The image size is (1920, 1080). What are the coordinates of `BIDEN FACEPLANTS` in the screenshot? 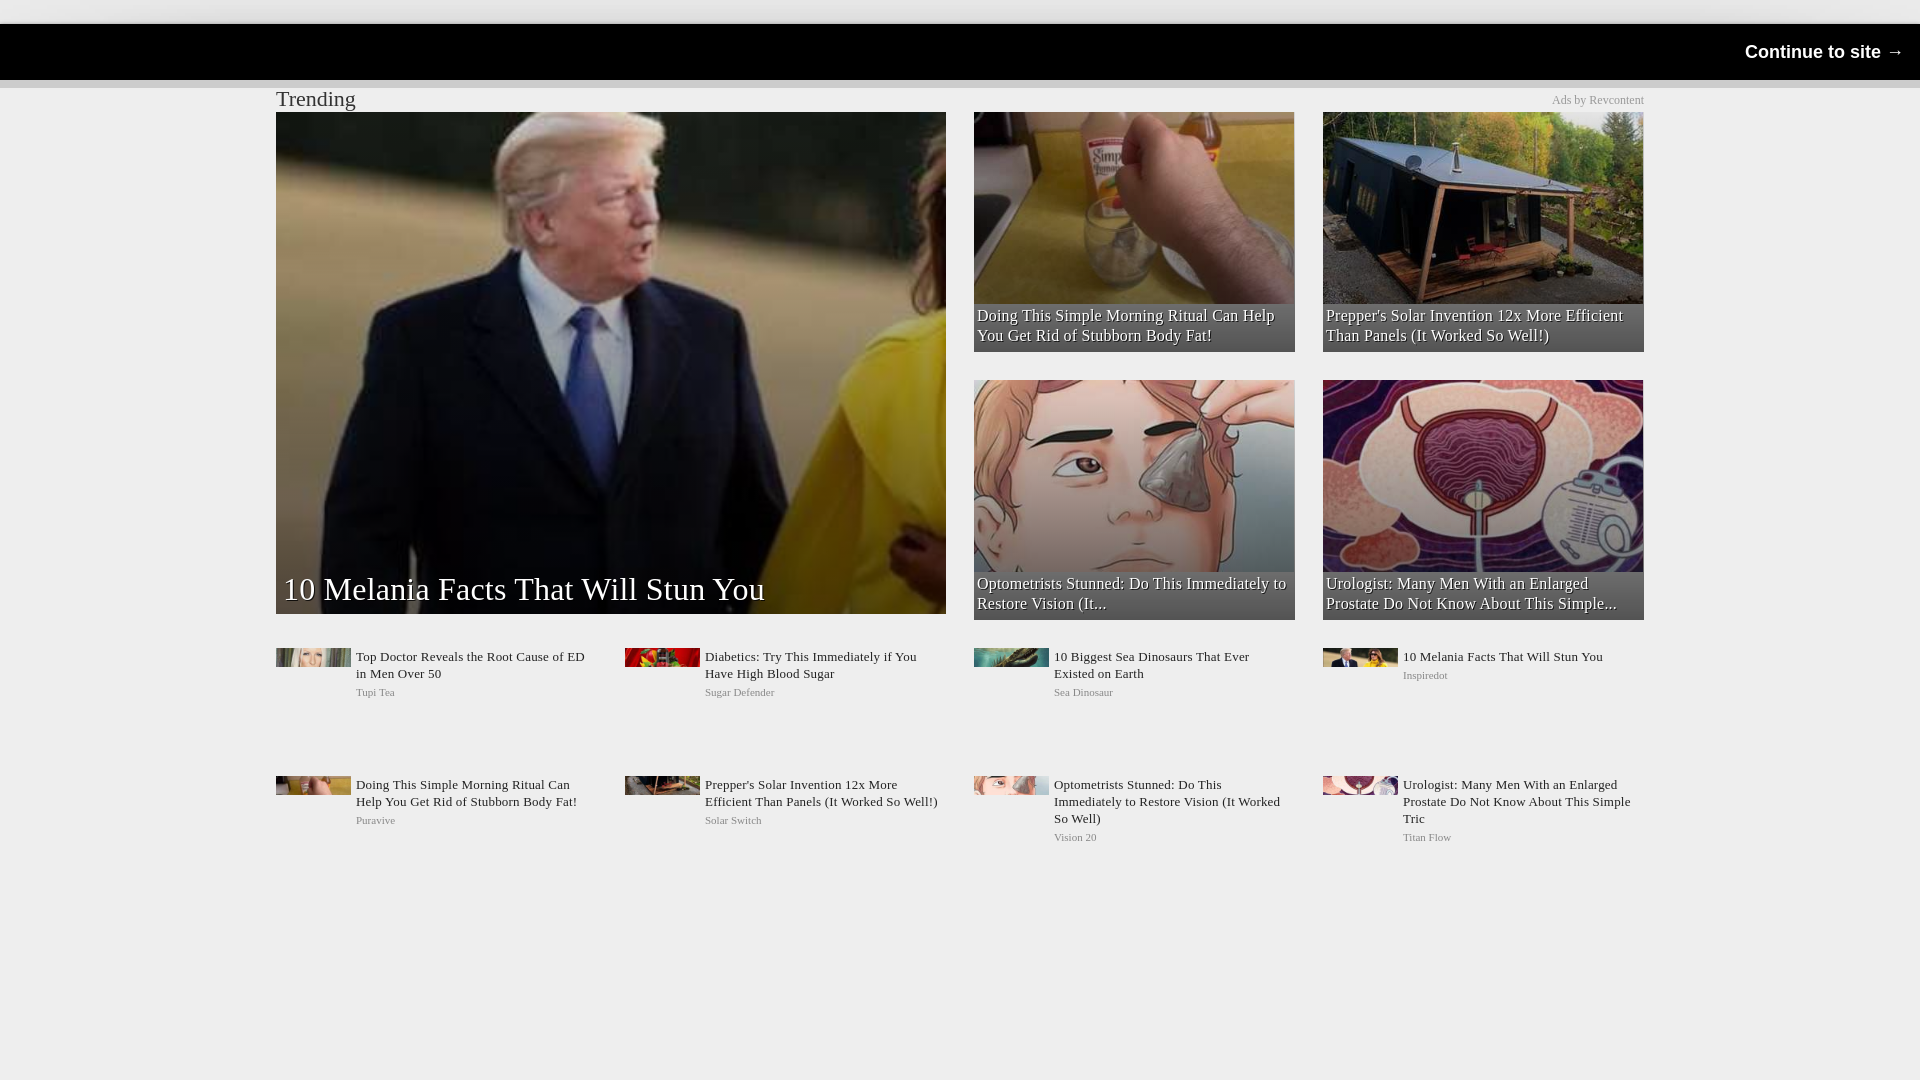 It's located at (1482, 674).